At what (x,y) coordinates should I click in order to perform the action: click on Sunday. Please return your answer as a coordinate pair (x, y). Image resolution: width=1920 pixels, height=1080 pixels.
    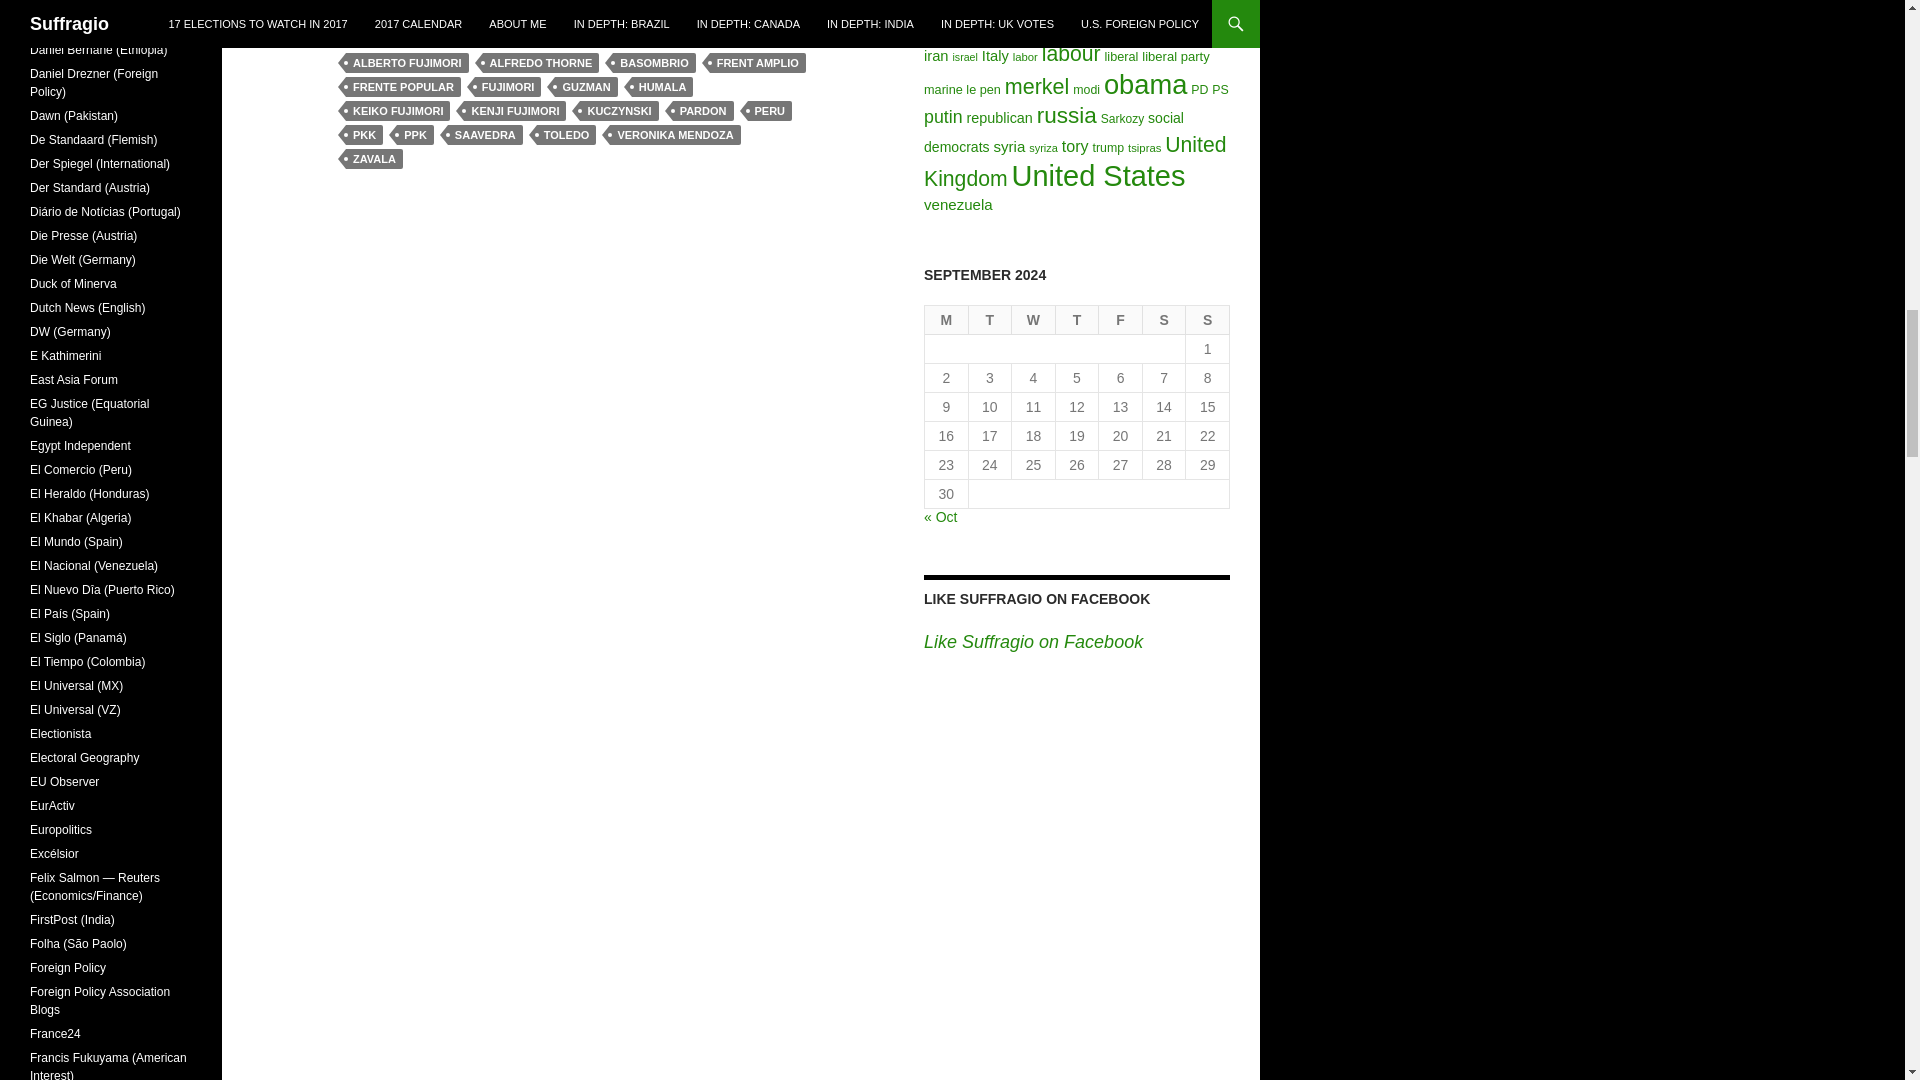
    Looking at the image, I should click on (1208, 320).